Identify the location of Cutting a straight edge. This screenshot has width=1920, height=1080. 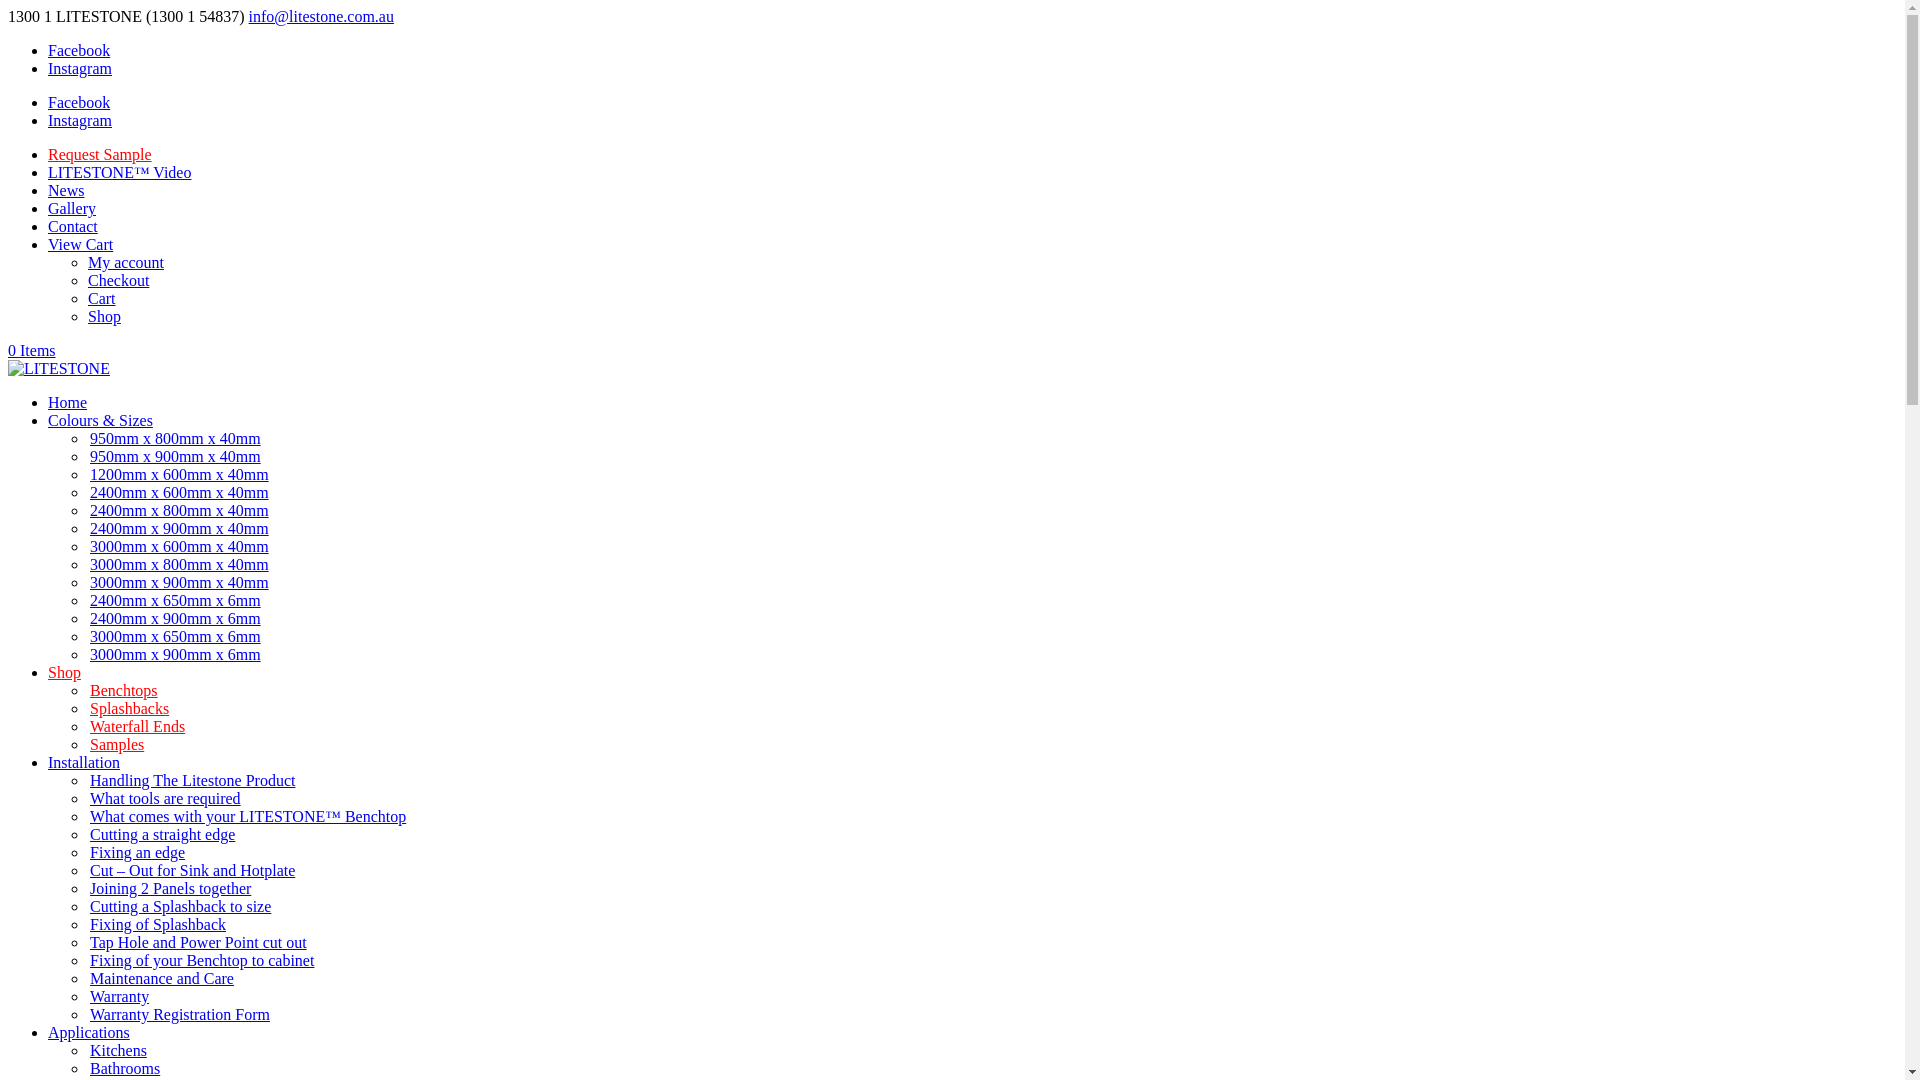
(162, 834).